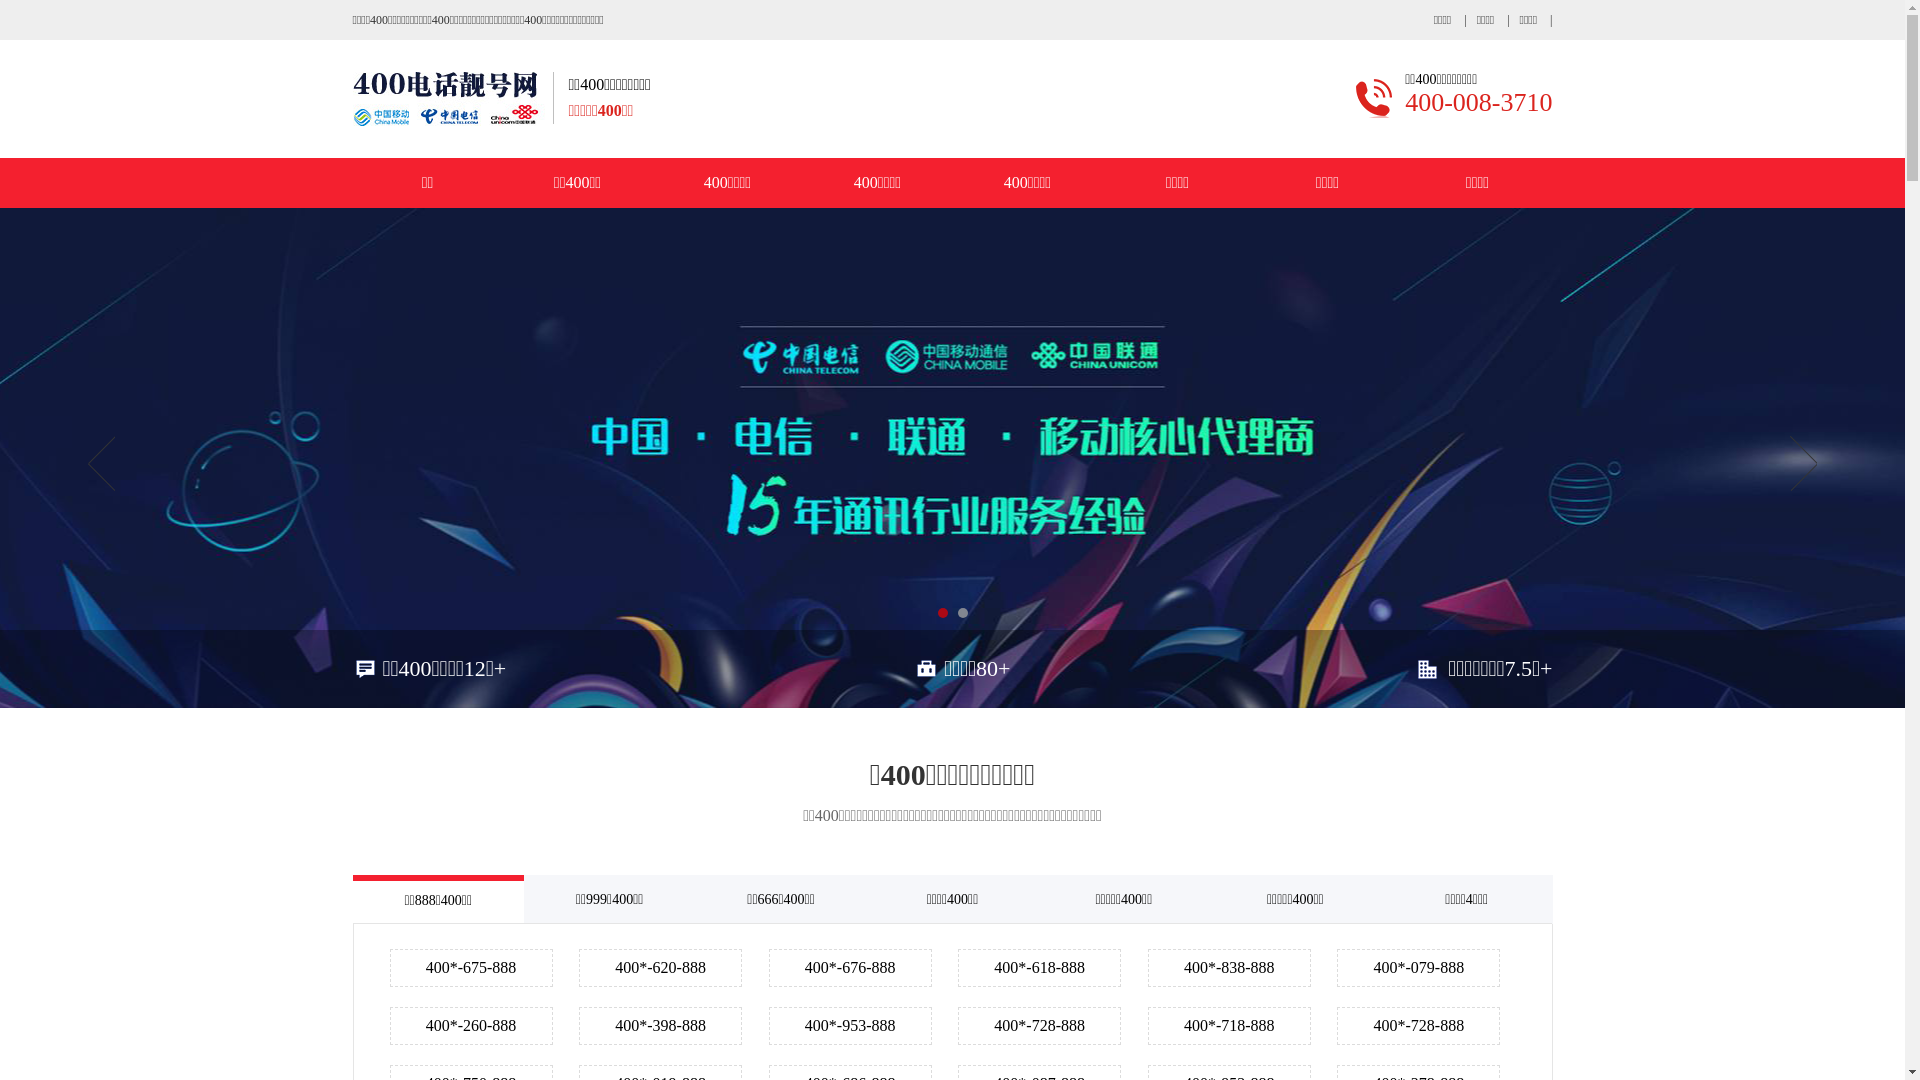 Image resolution: width=1920 pixels, height=1080 pixels. I want to click on 400*-676-888, so click(850, 968).